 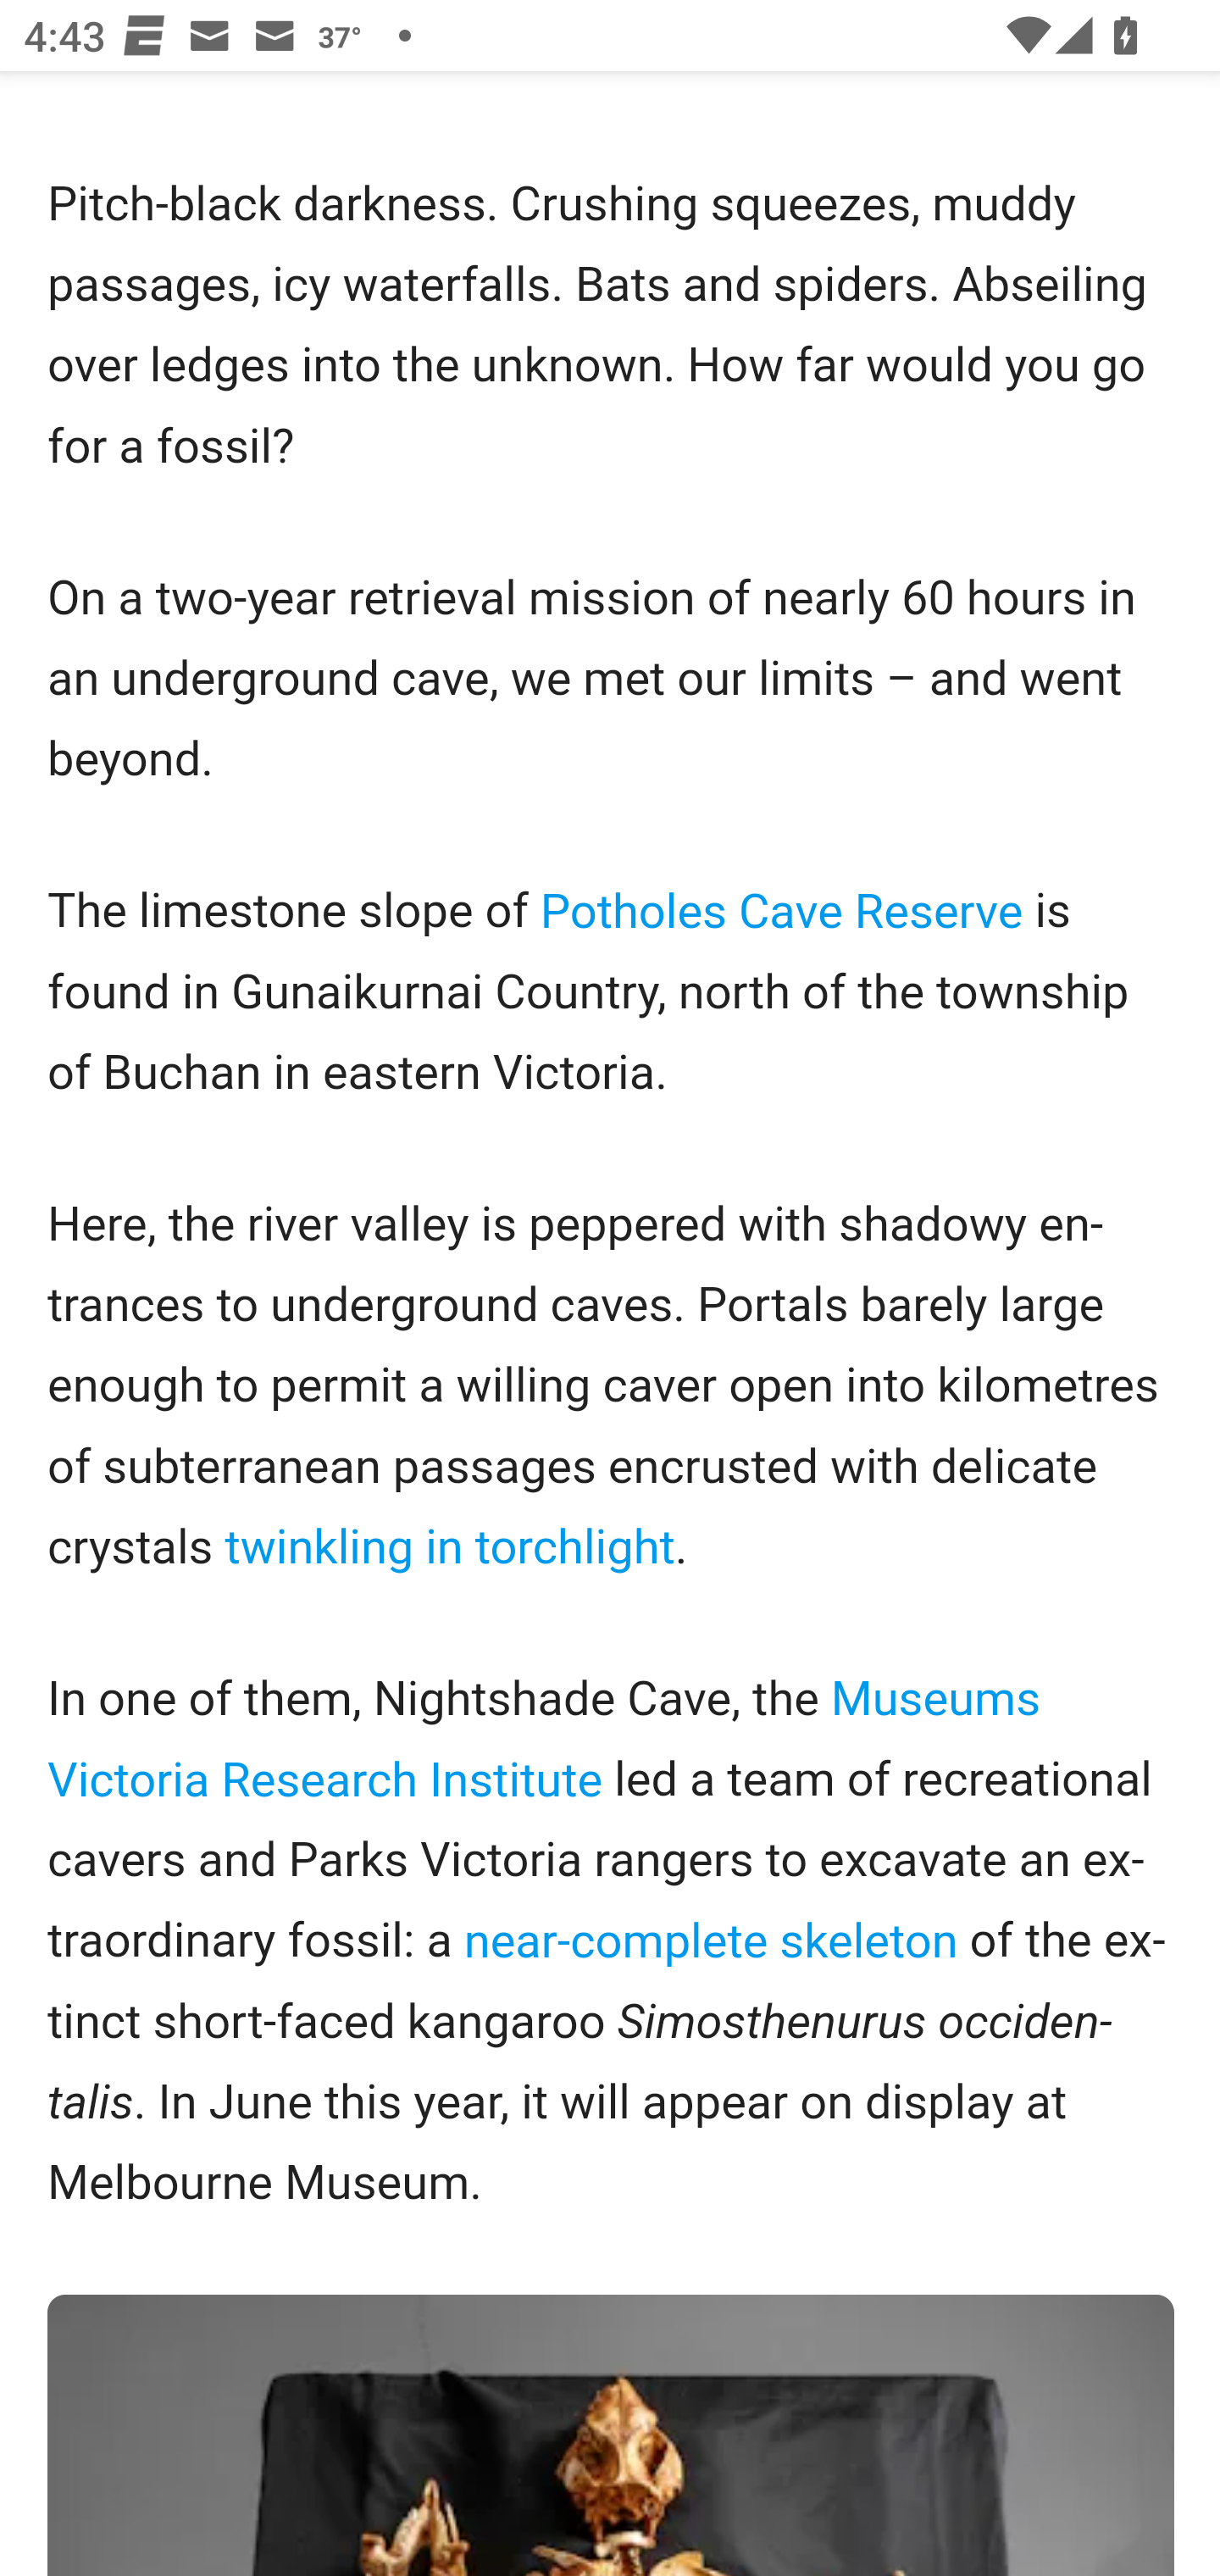 What do you see at coordinates (783, 908) in the screenshot?
I see `Potholes Cave Reserve` at bounding box center [783, 908].